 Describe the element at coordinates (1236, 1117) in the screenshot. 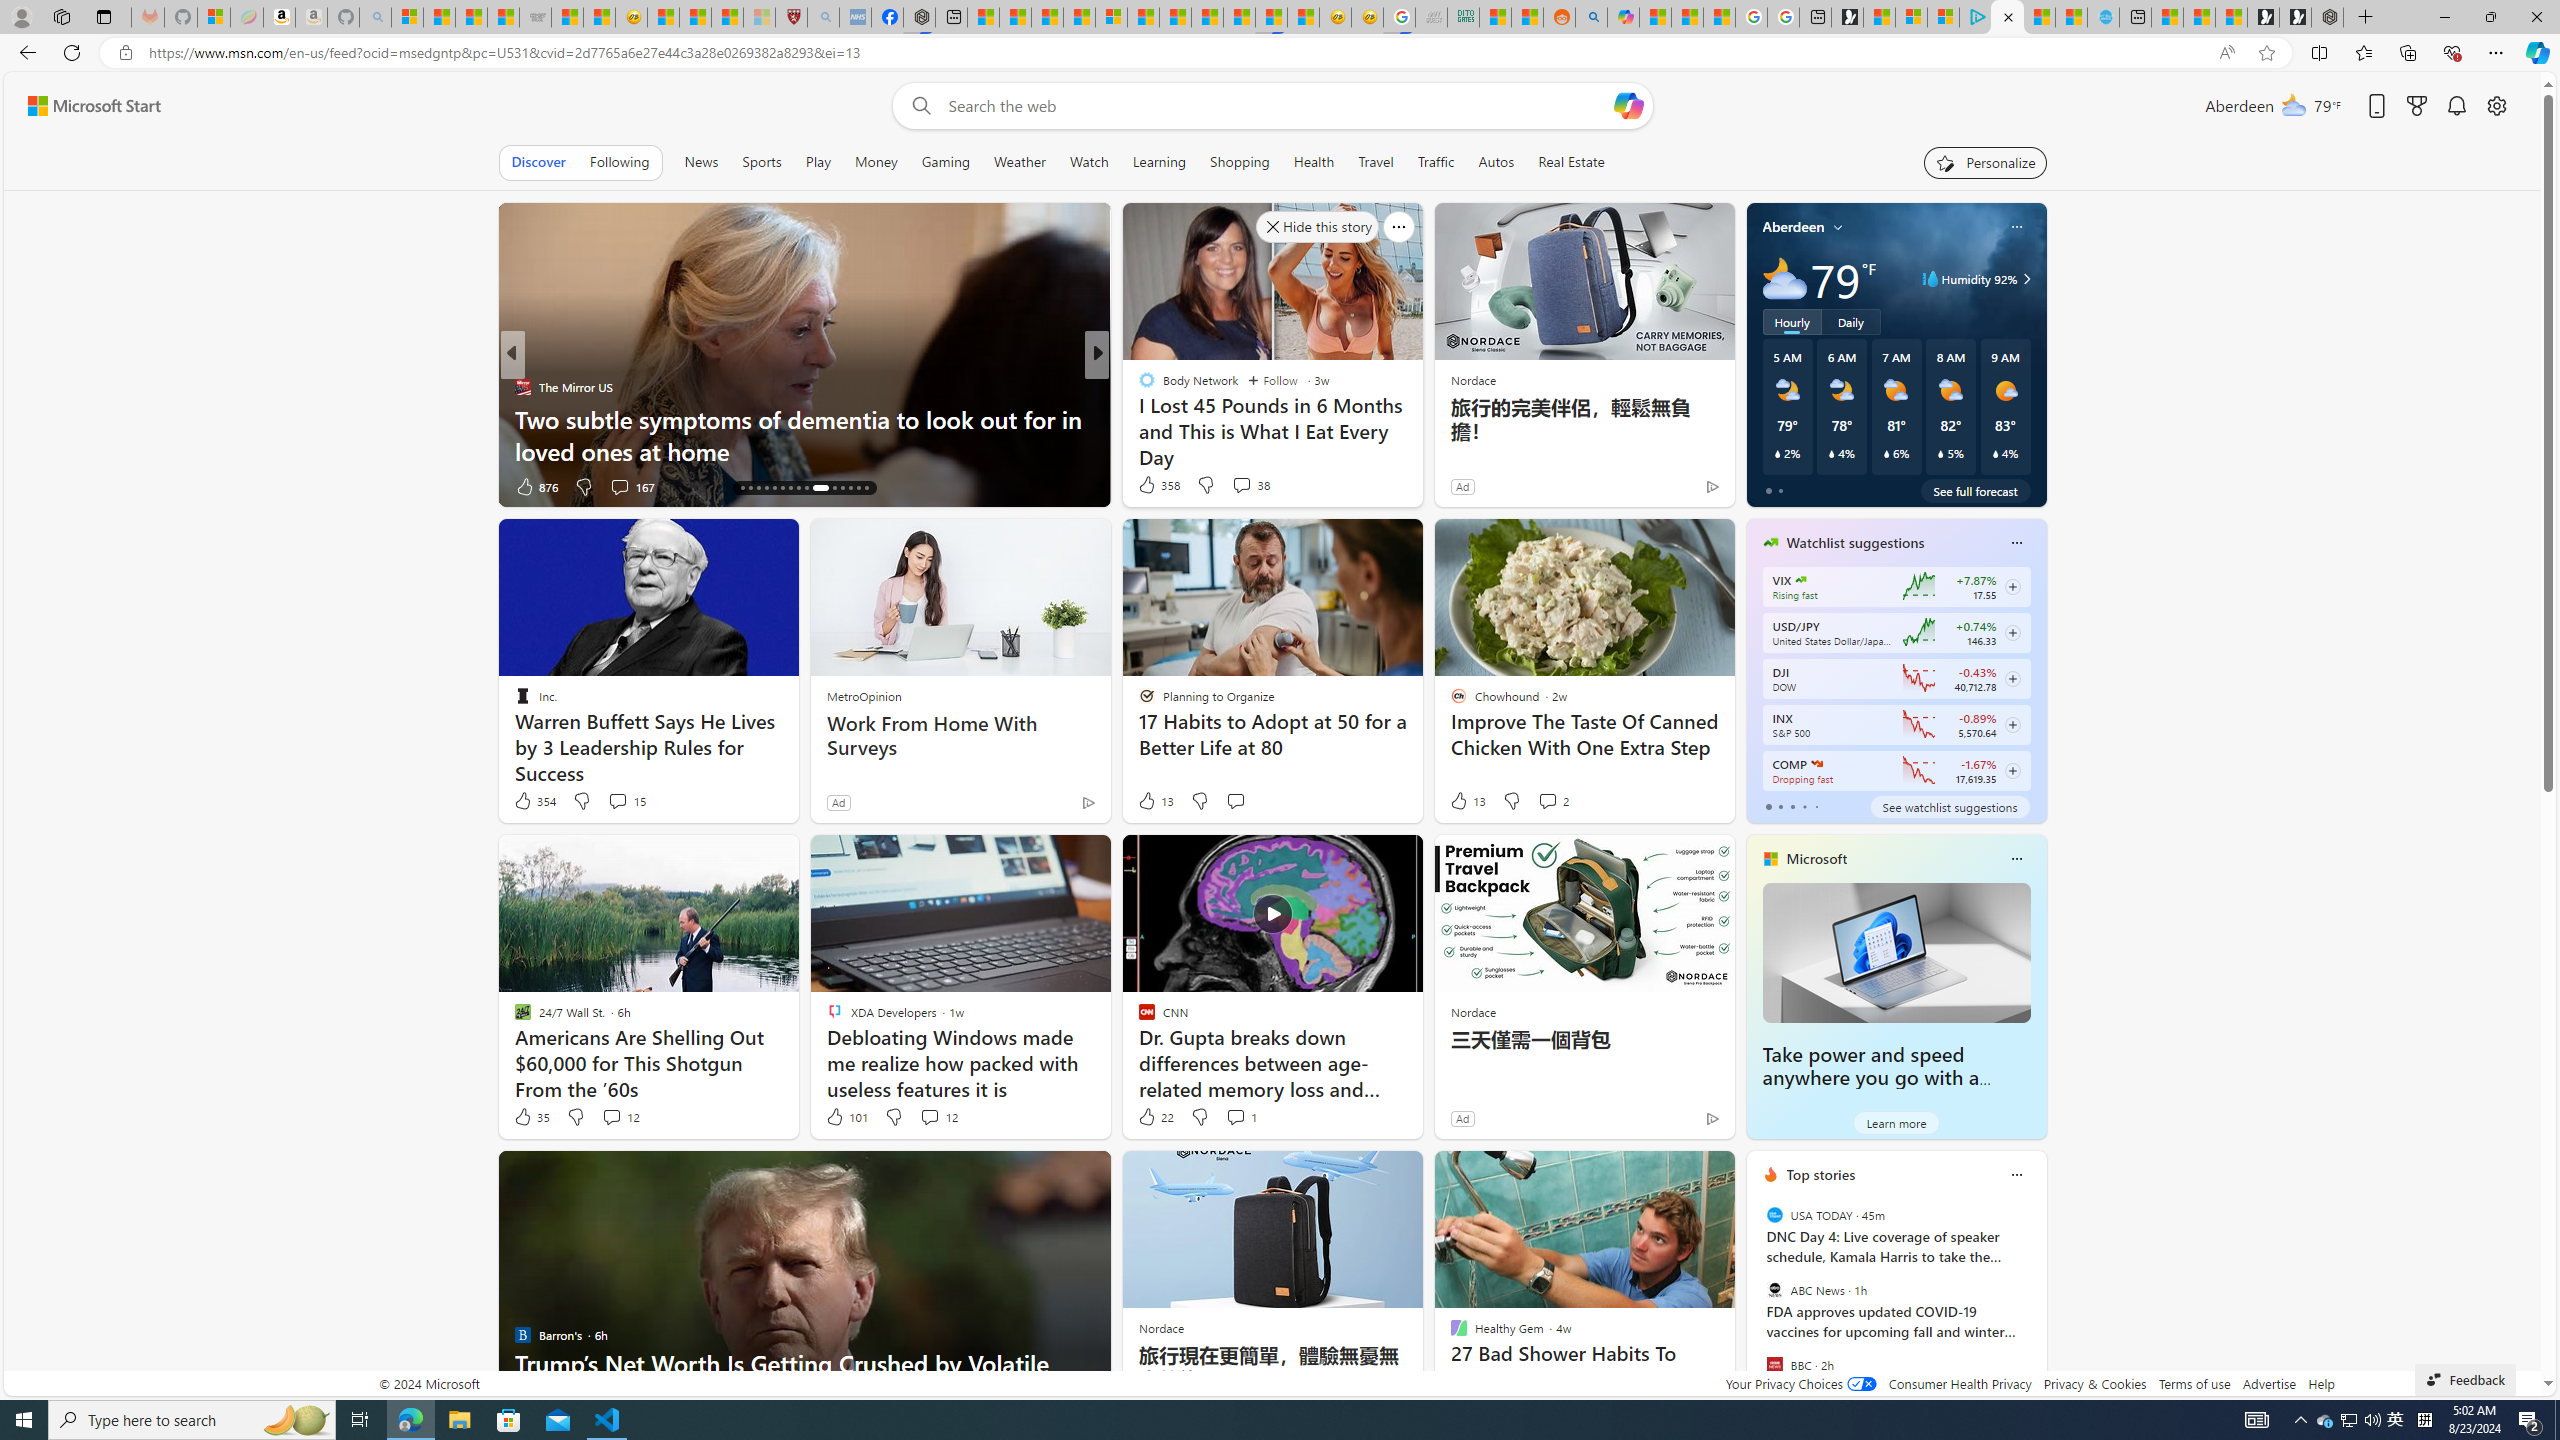

I see `View comments 1 Comment` at that location.